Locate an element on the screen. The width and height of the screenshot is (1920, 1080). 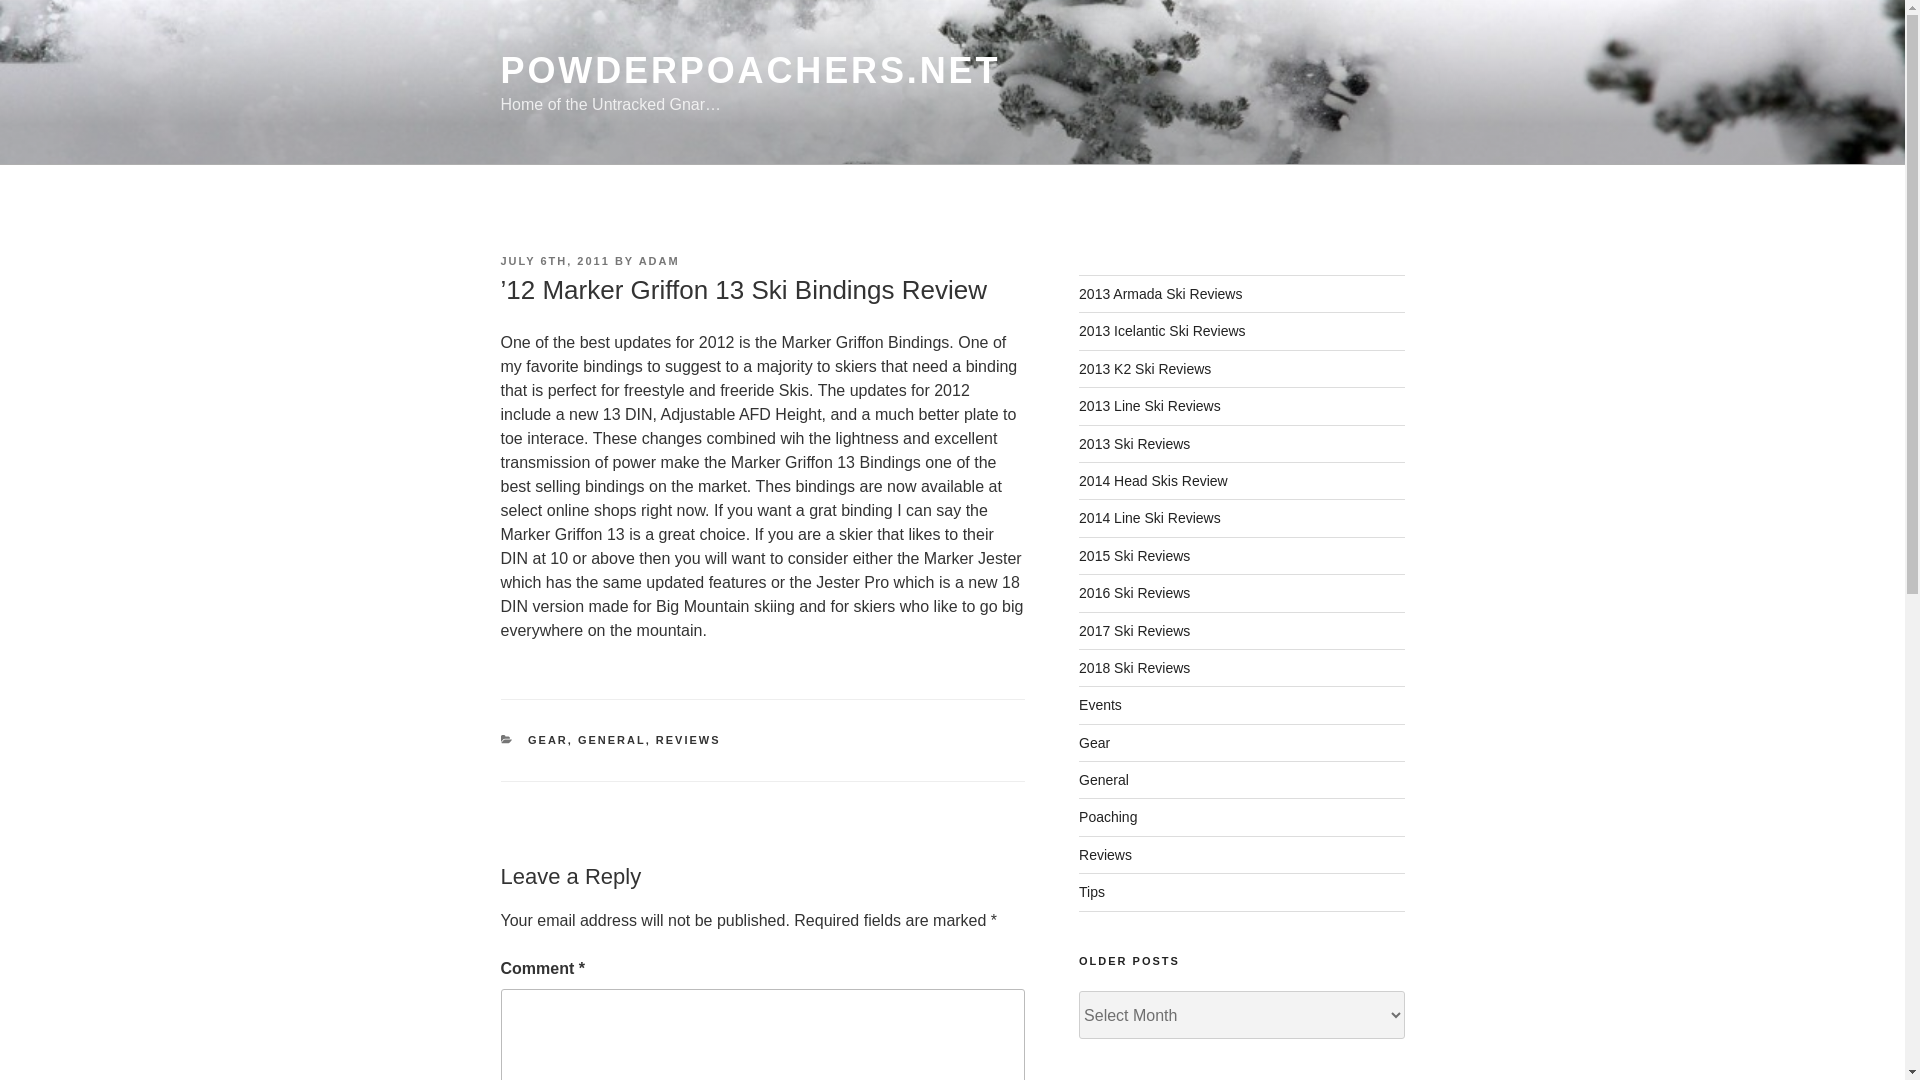
Reviews is located at coordinates (1106, 854).